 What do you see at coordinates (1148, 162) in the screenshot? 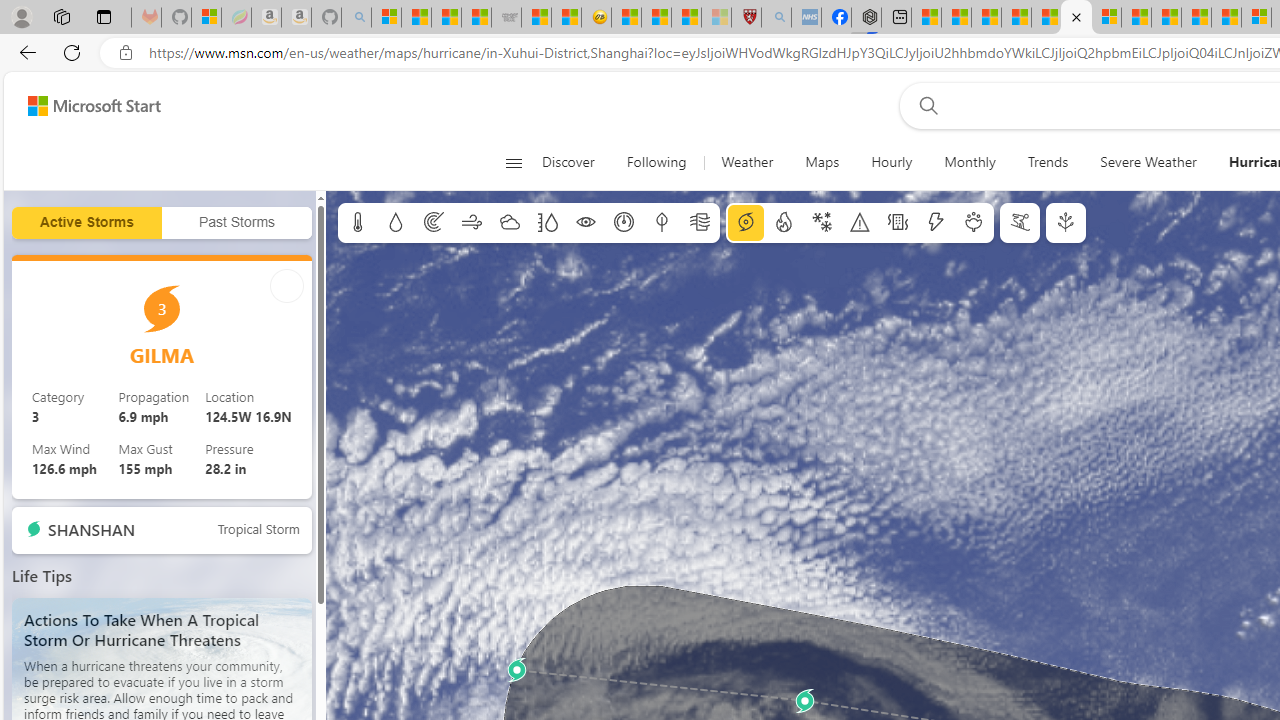
I see `Severe Weather` at bounding box center [1148, 162].